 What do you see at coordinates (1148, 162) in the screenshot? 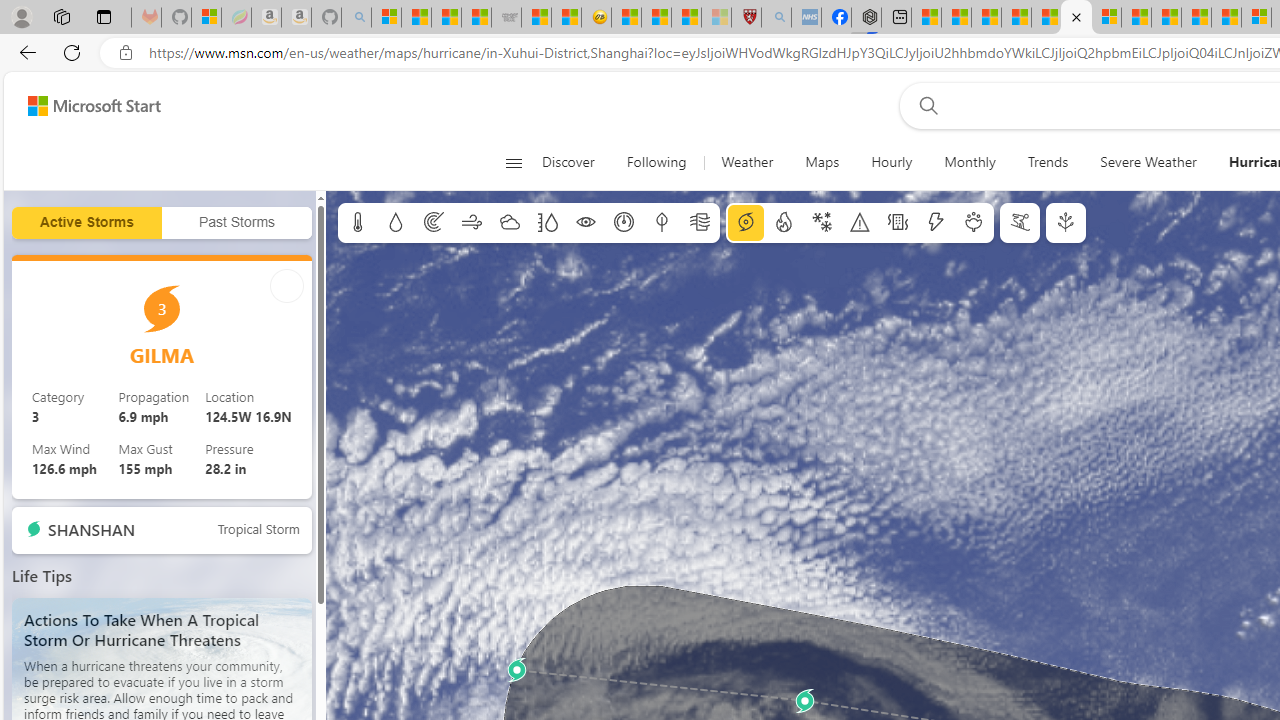
I see `Severe Weather` at bounding box center [1148, 162].